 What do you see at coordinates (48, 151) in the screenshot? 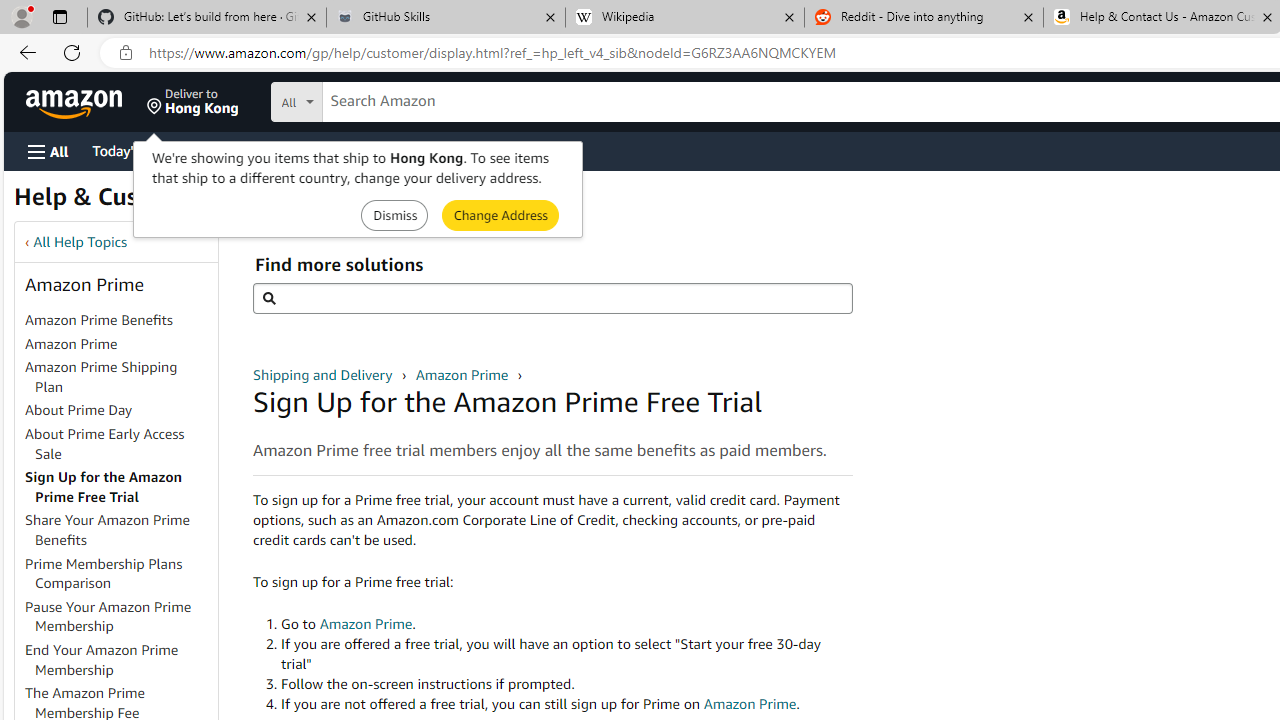
I see `Open Menu` at bounding box center [48, 151].